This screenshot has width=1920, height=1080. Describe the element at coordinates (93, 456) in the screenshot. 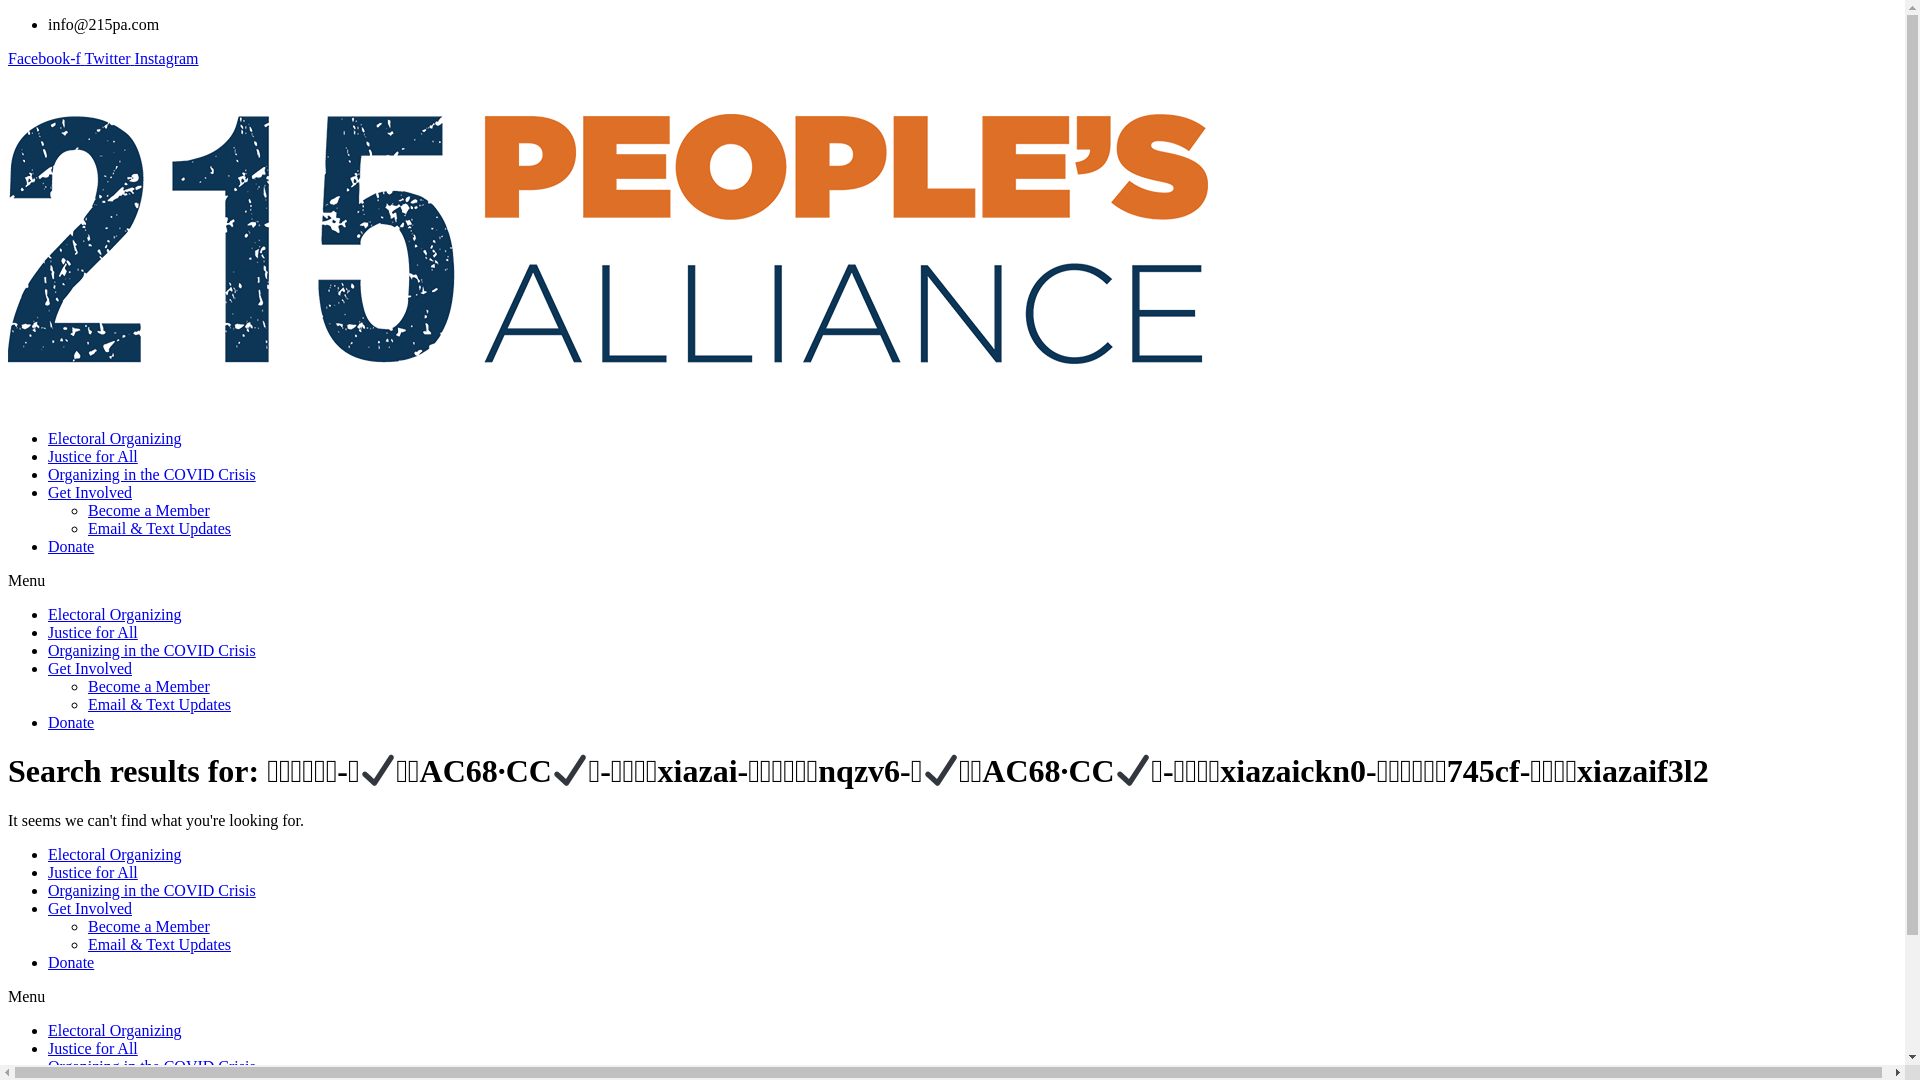

I see `Justice for All` at that location.